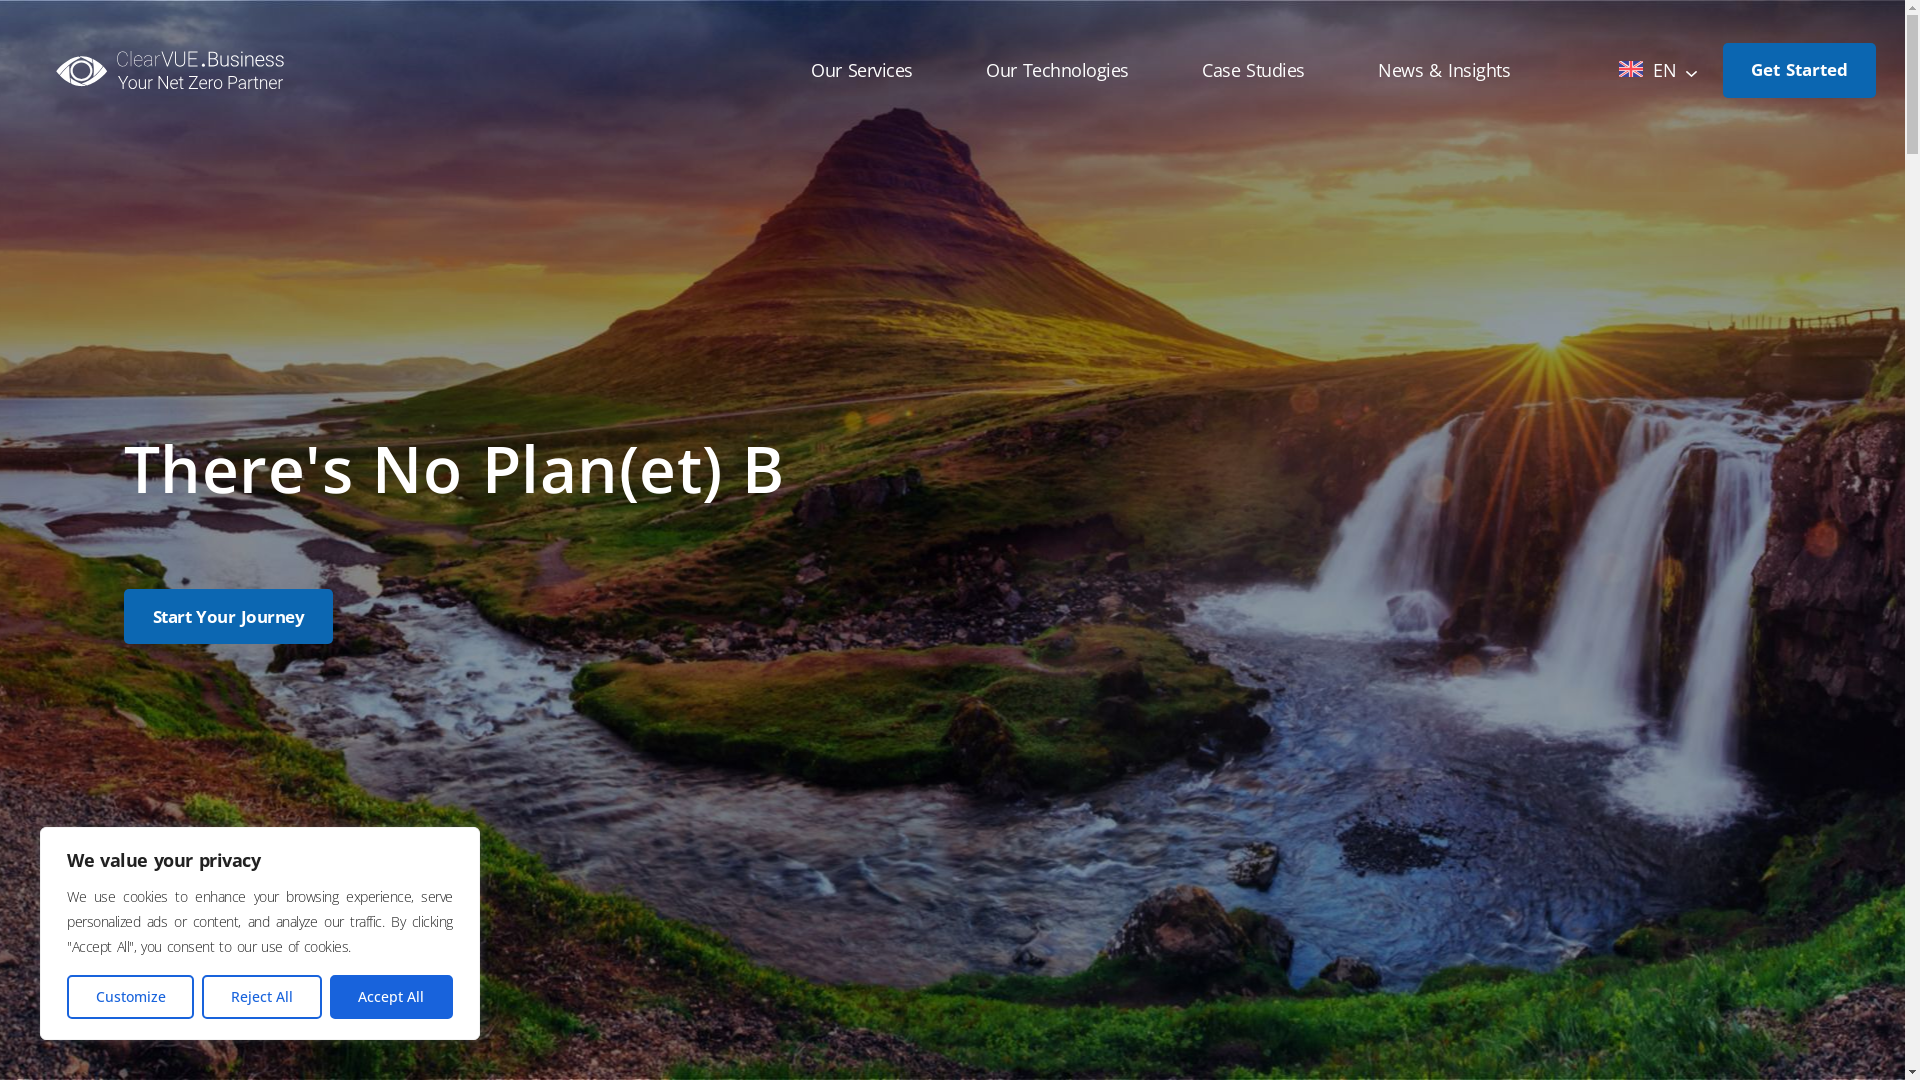  Describe the element at coordinates (228, 616) in the screenshot. I see `Start Your Journey` at that location.